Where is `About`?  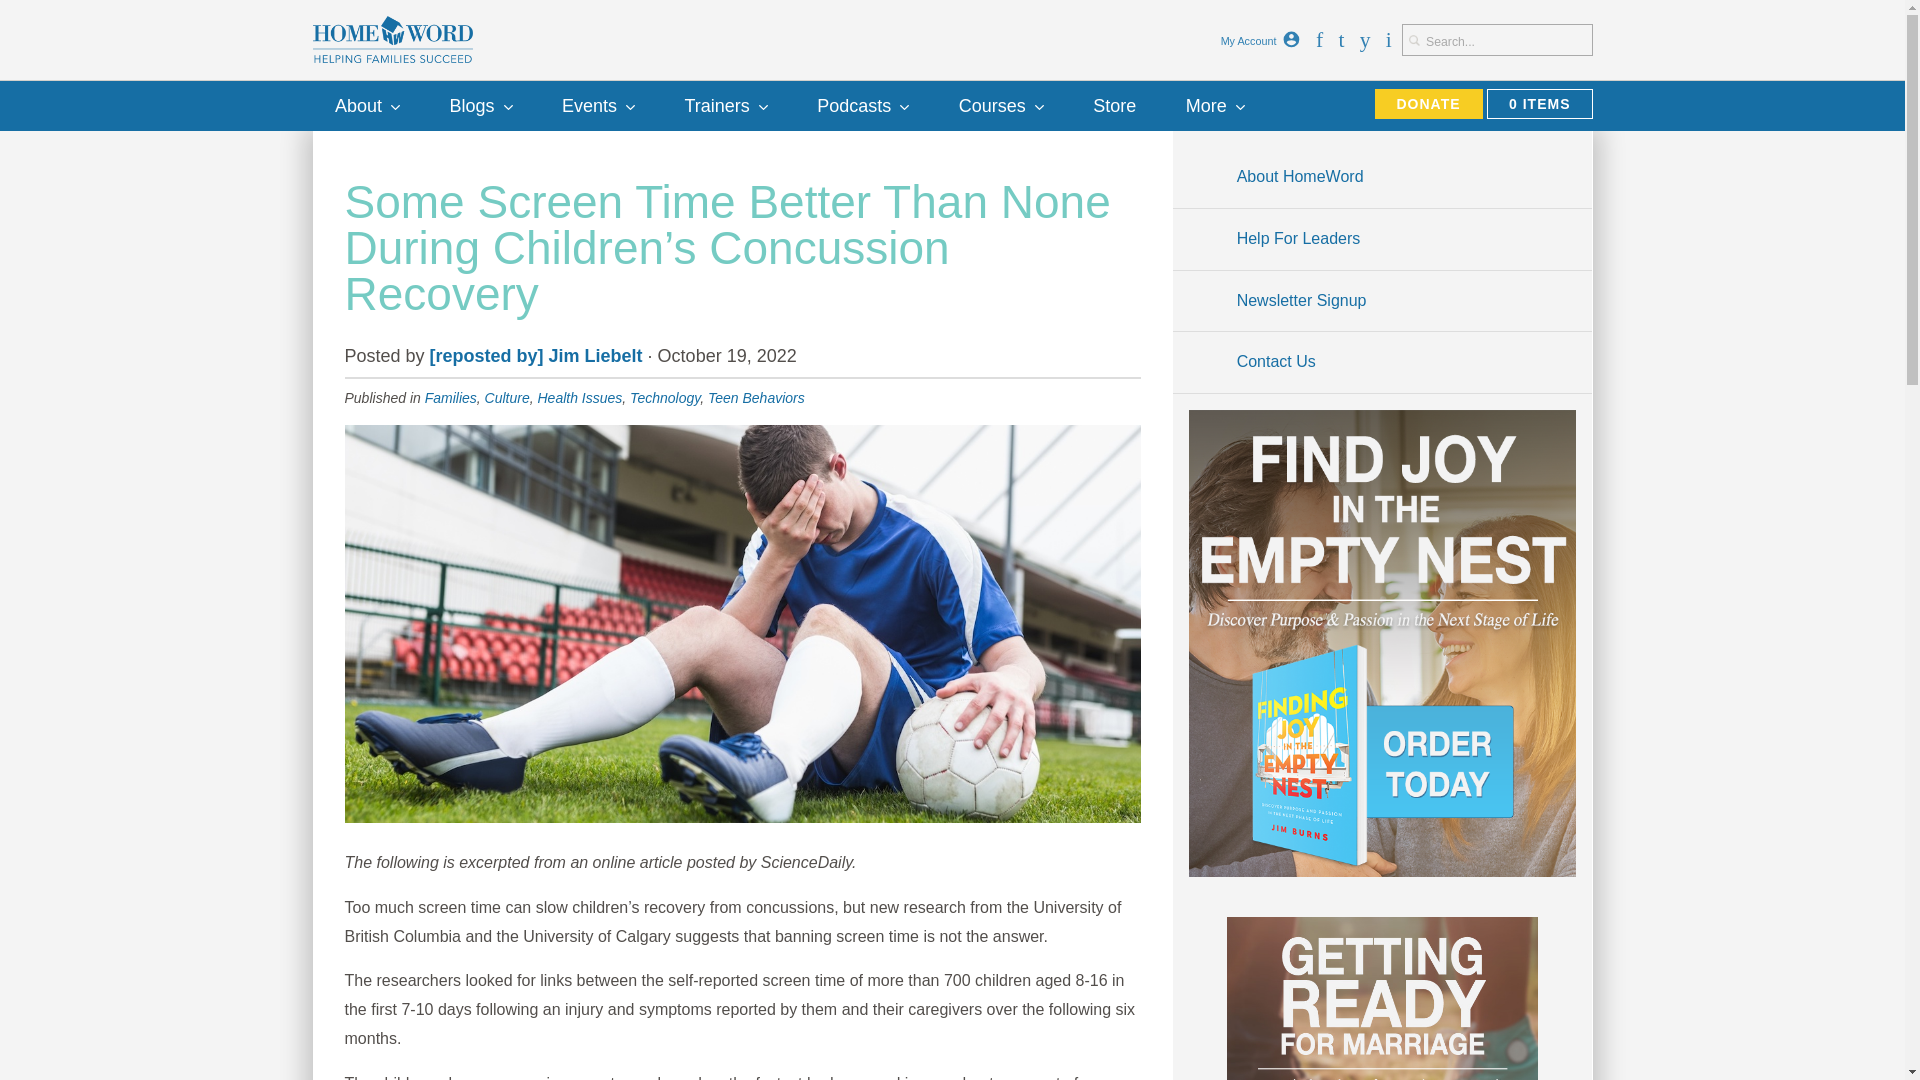
About is located at coordinates (366, 106).